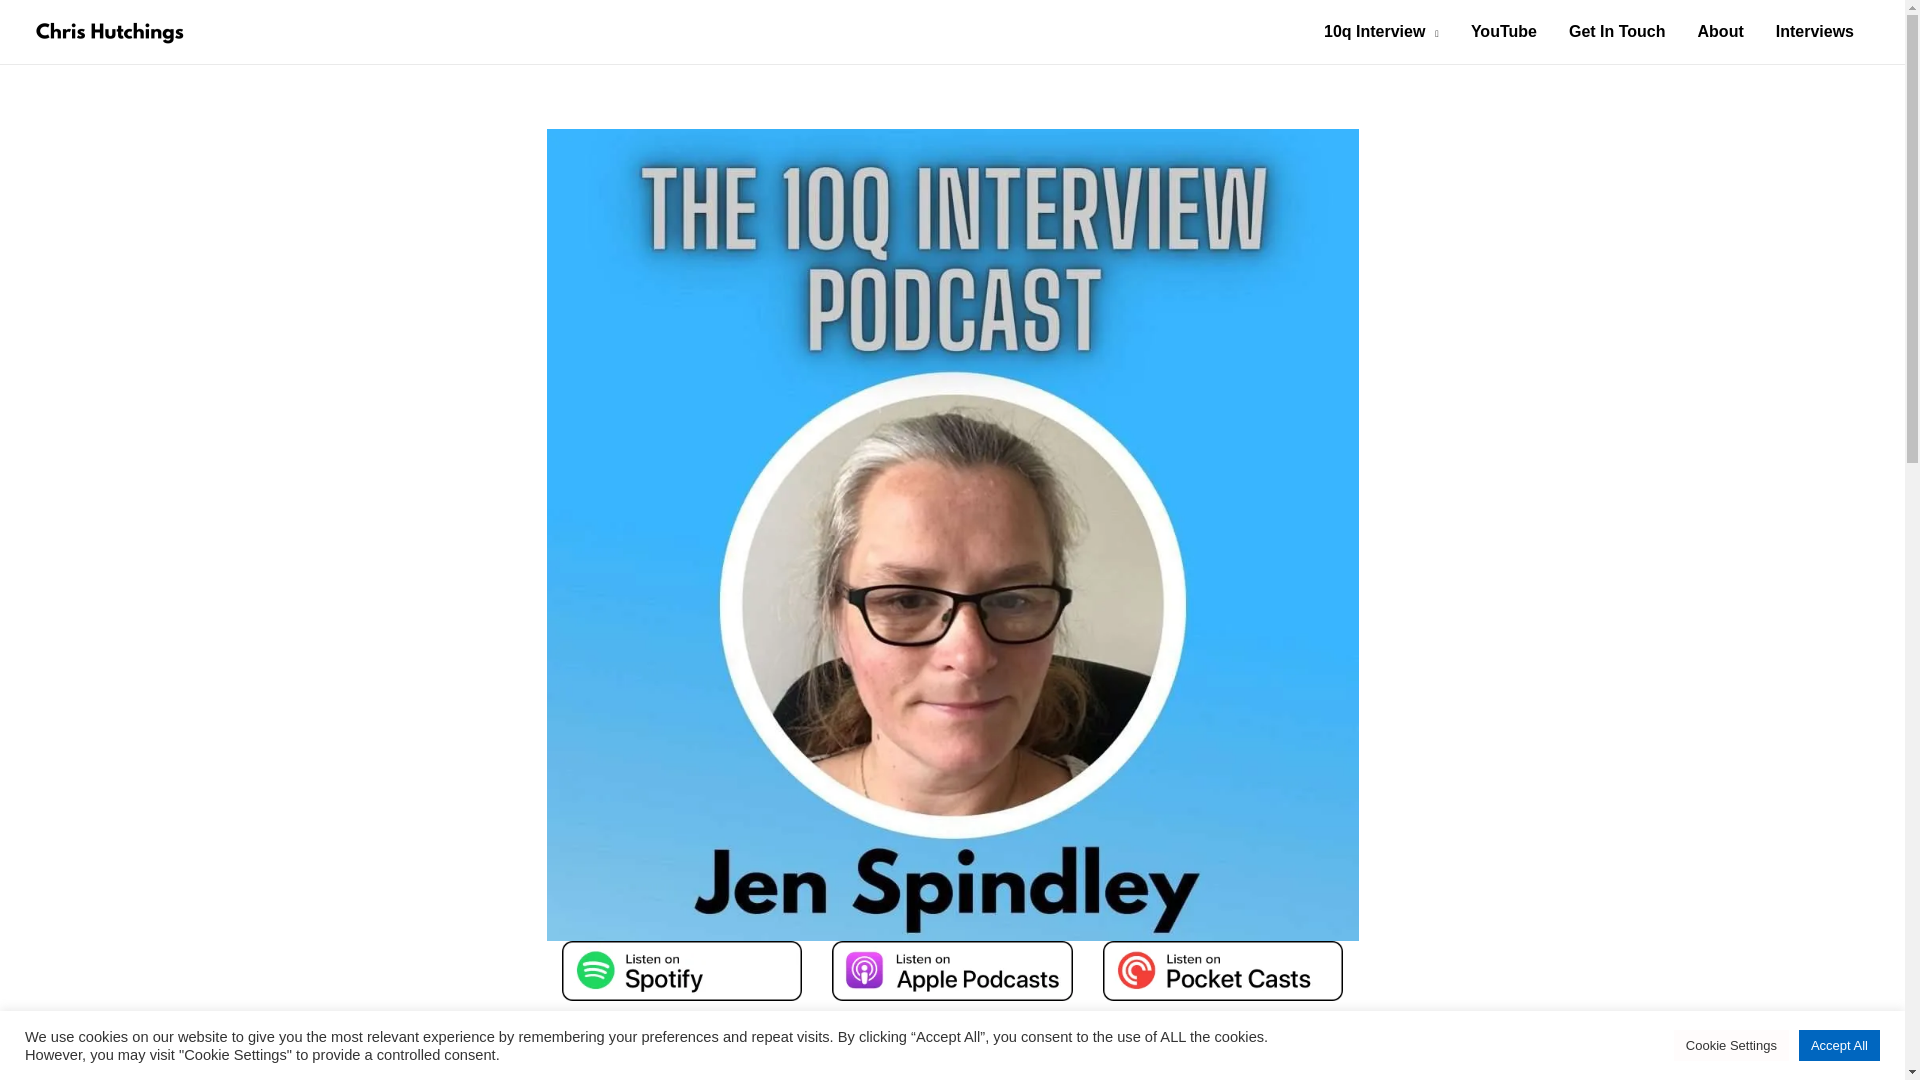  Describe the element at coordinates (1839, 1045) in the screenshot. I see `Accept All` at that location.